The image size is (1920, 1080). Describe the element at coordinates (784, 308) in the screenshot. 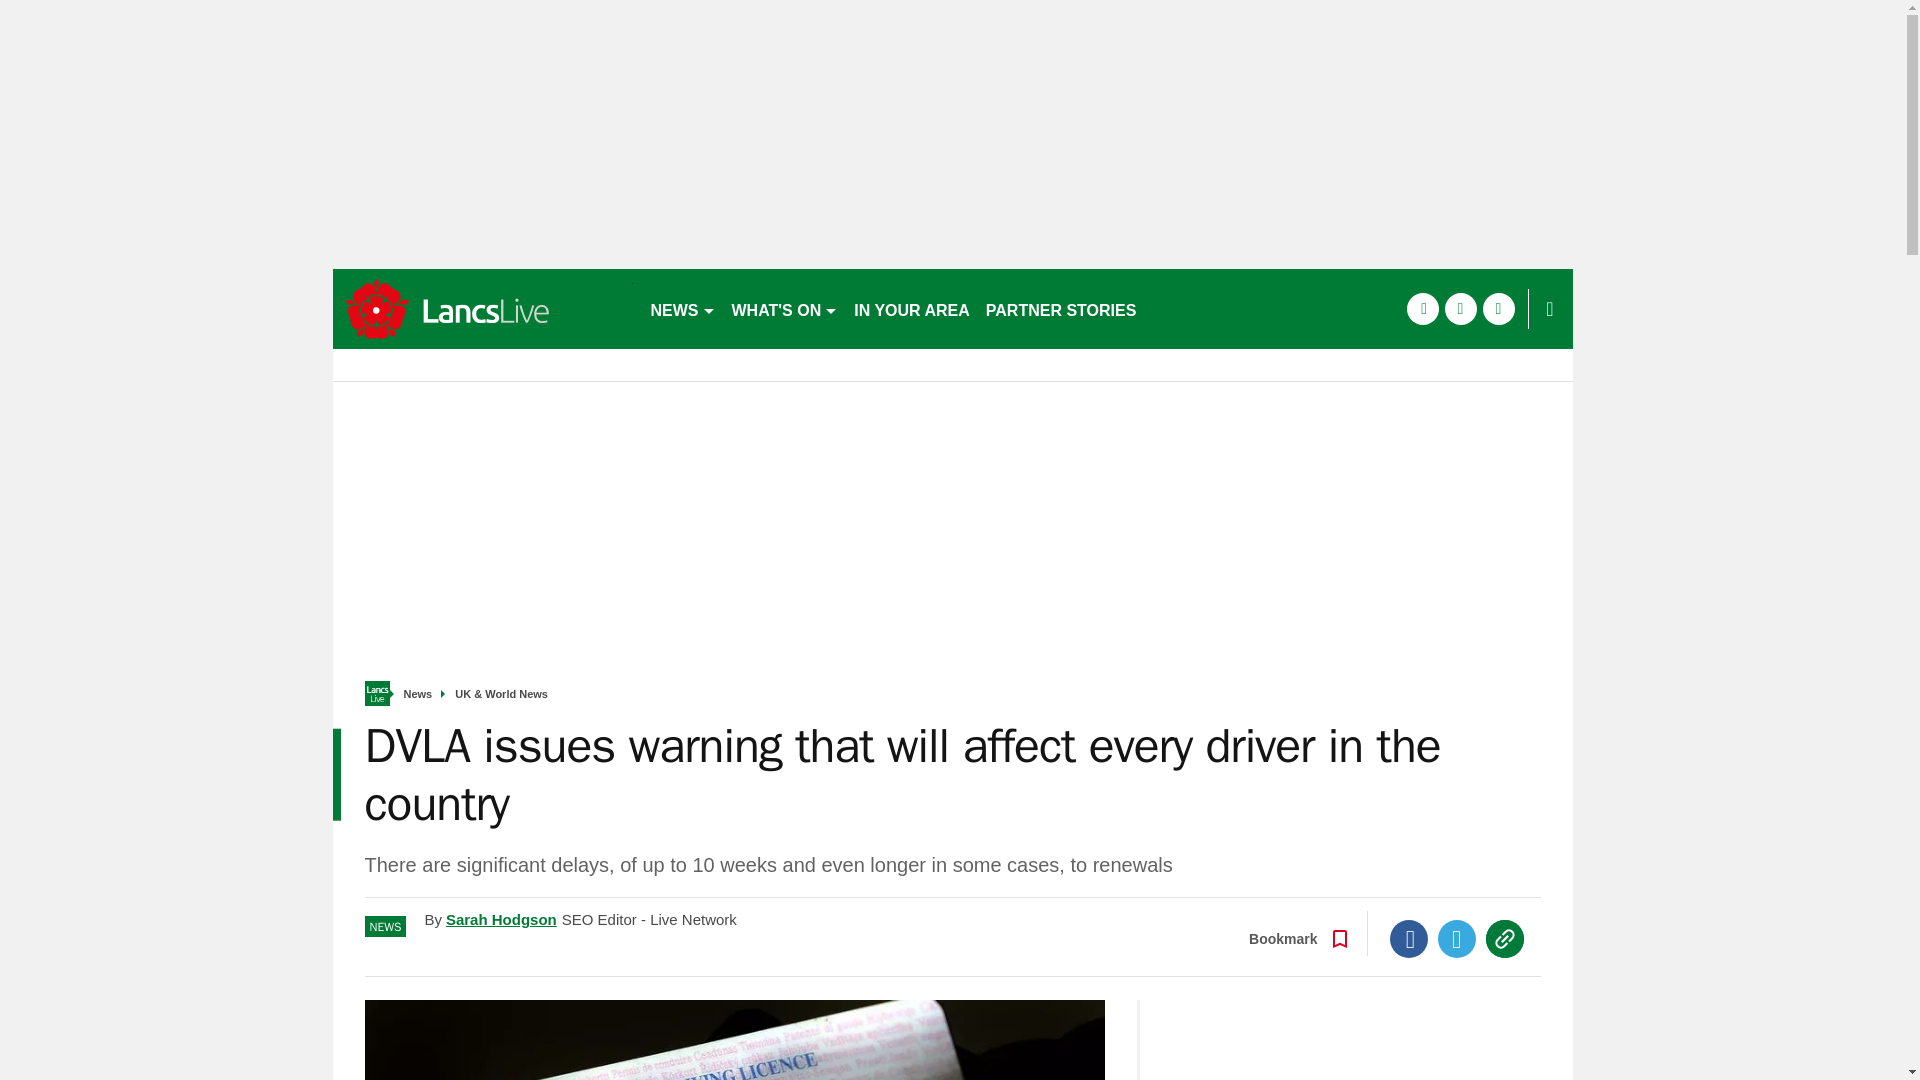

I see `WHAT'S ON` at that location.